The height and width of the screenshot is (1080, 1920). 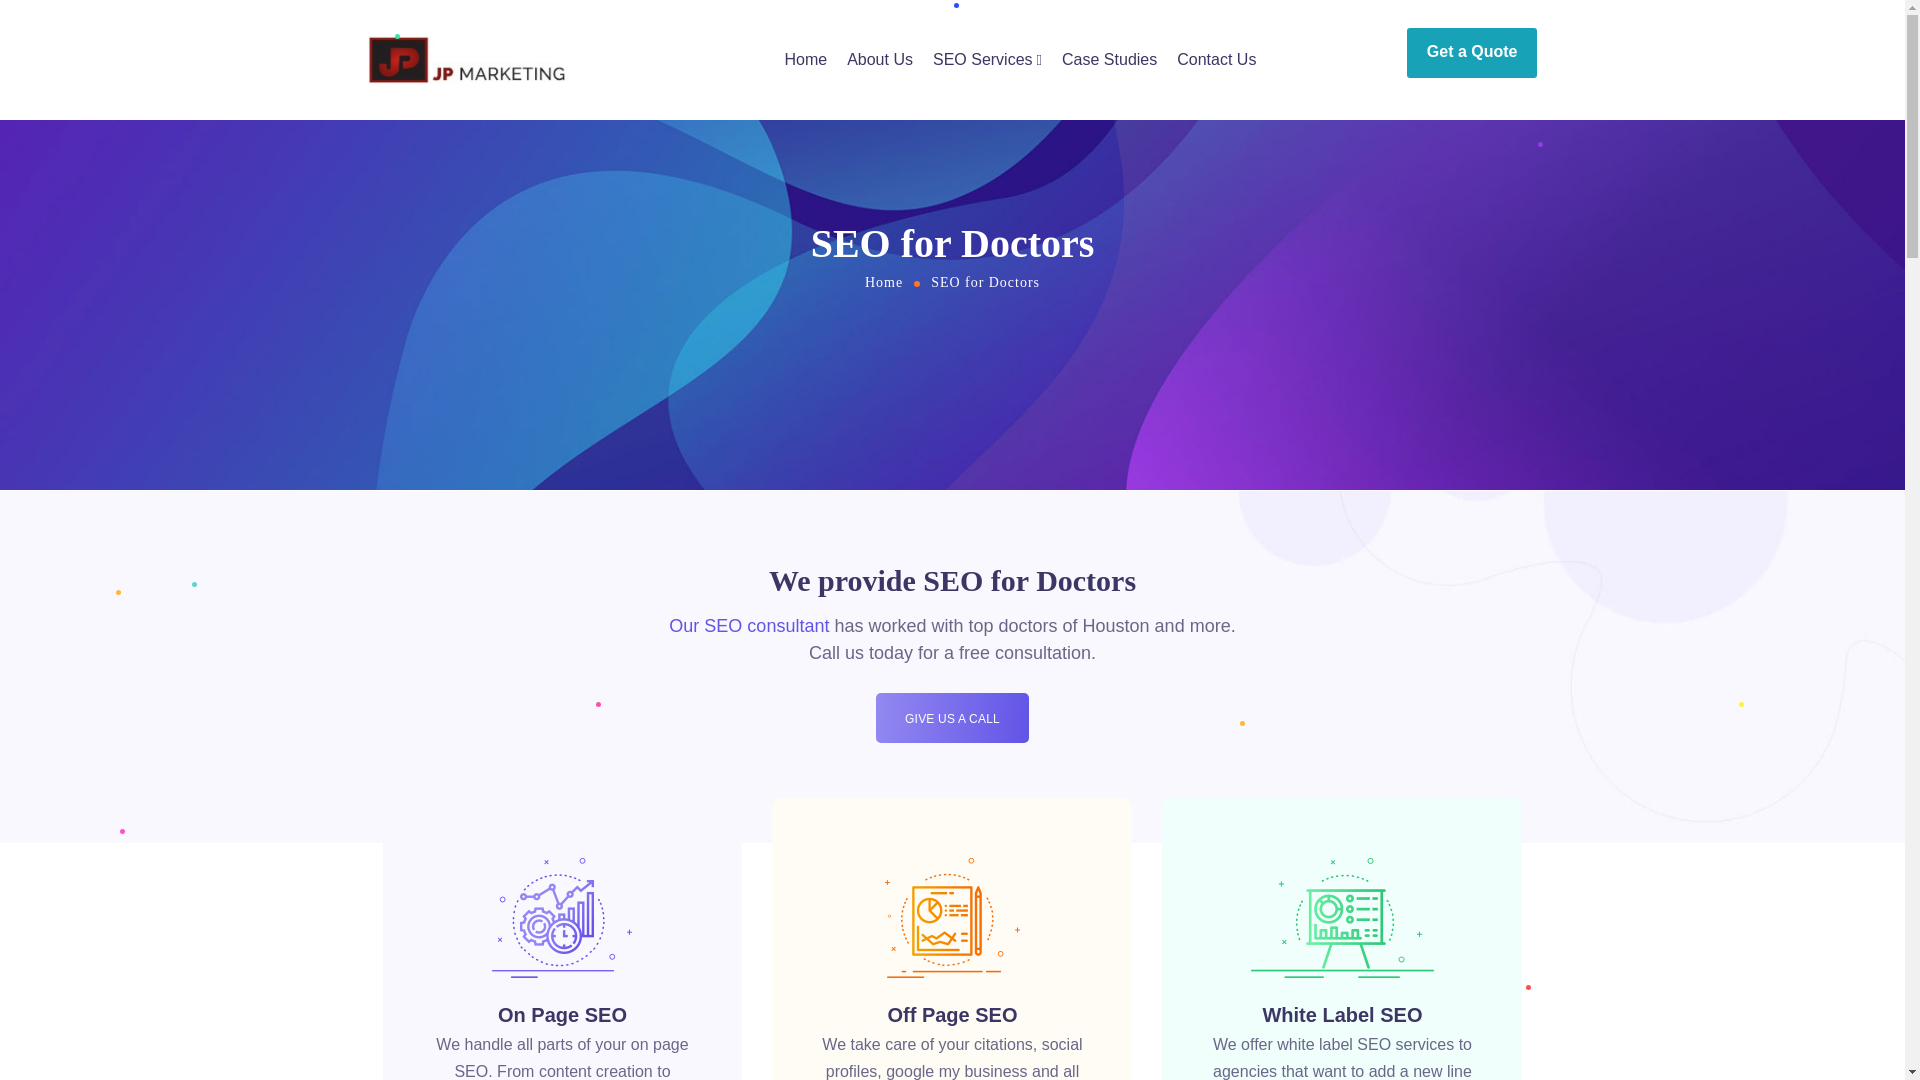 What do you see at coordinates (1472, 52) in the screenshot?
I see `Get a Quote` at bounding box center [1472, 52].